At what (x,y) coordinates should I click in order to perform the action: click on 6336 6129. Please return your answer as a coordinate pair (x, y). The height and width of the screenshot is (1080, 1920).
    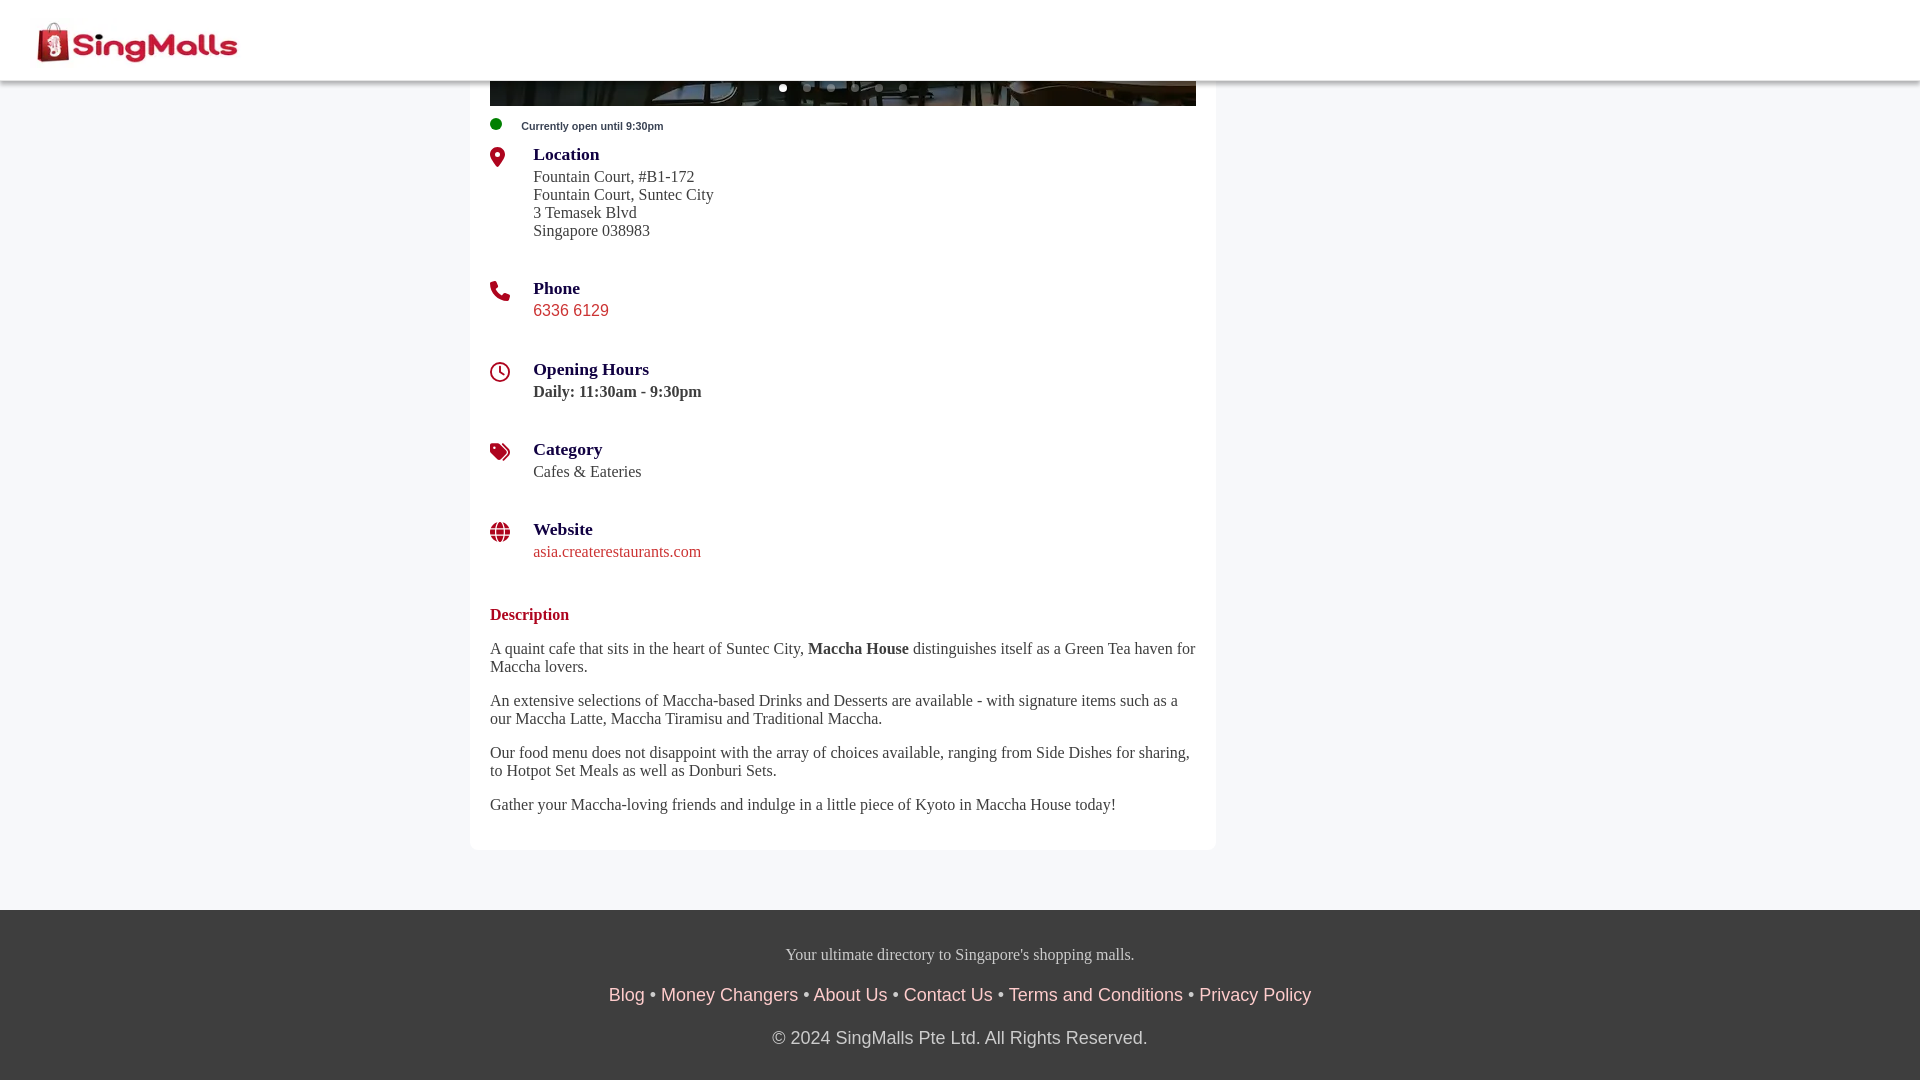
    Looking at the image, I should click on (570, 310).